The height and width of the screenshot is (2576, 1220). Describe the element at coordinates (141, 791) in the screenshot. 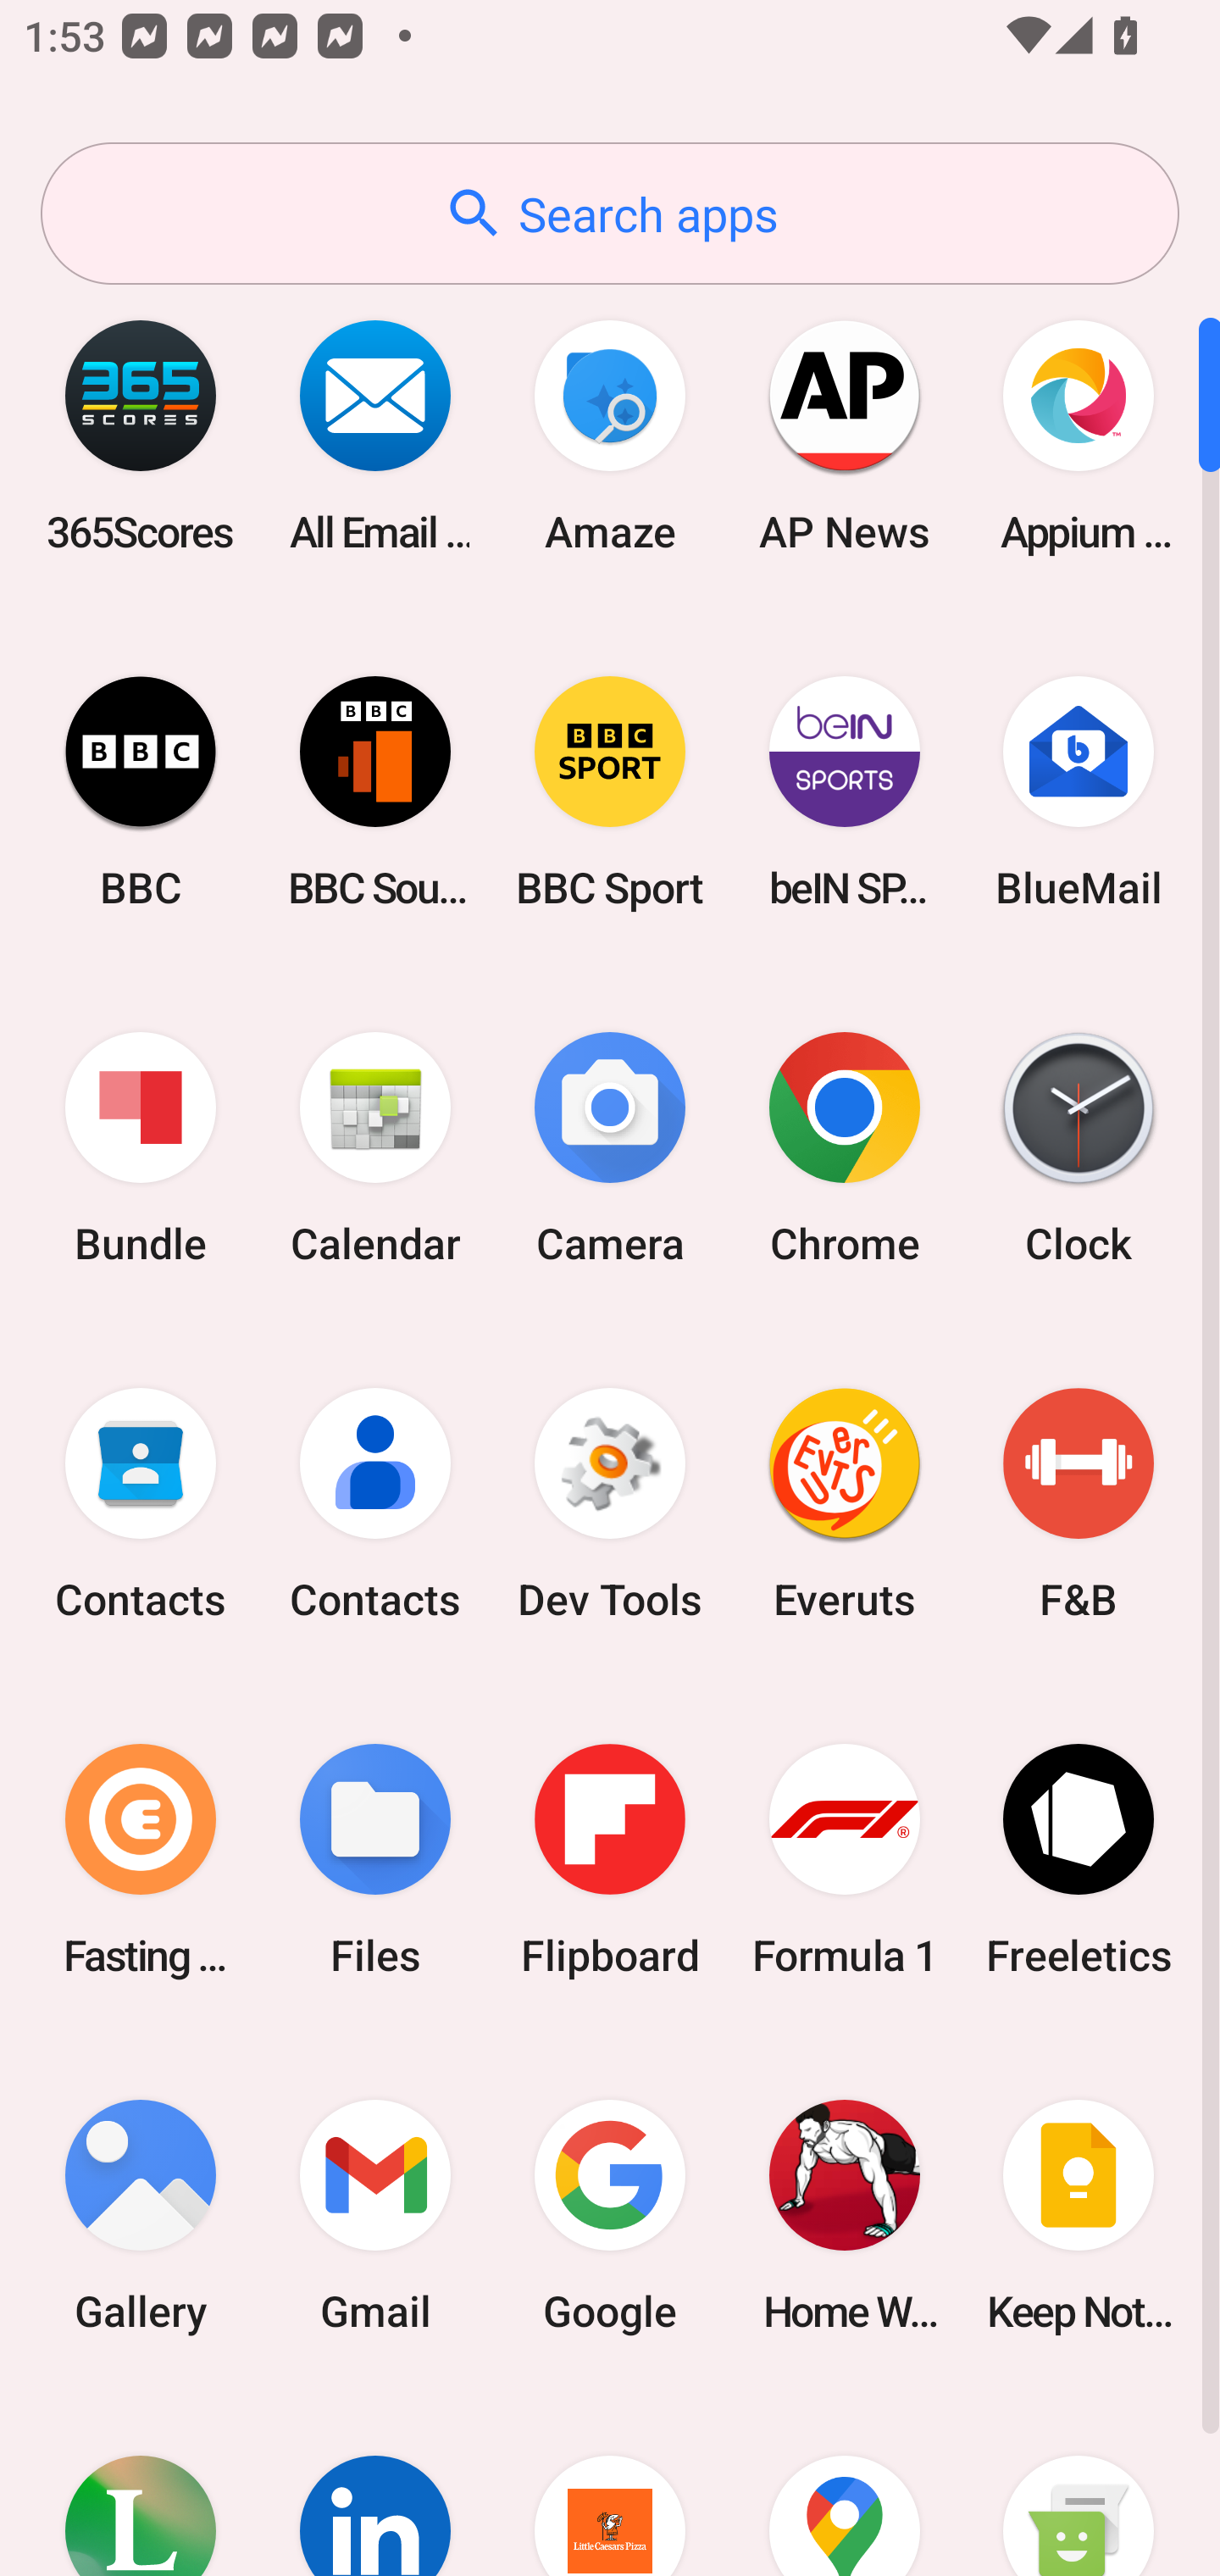

I see `BBC` at that location.